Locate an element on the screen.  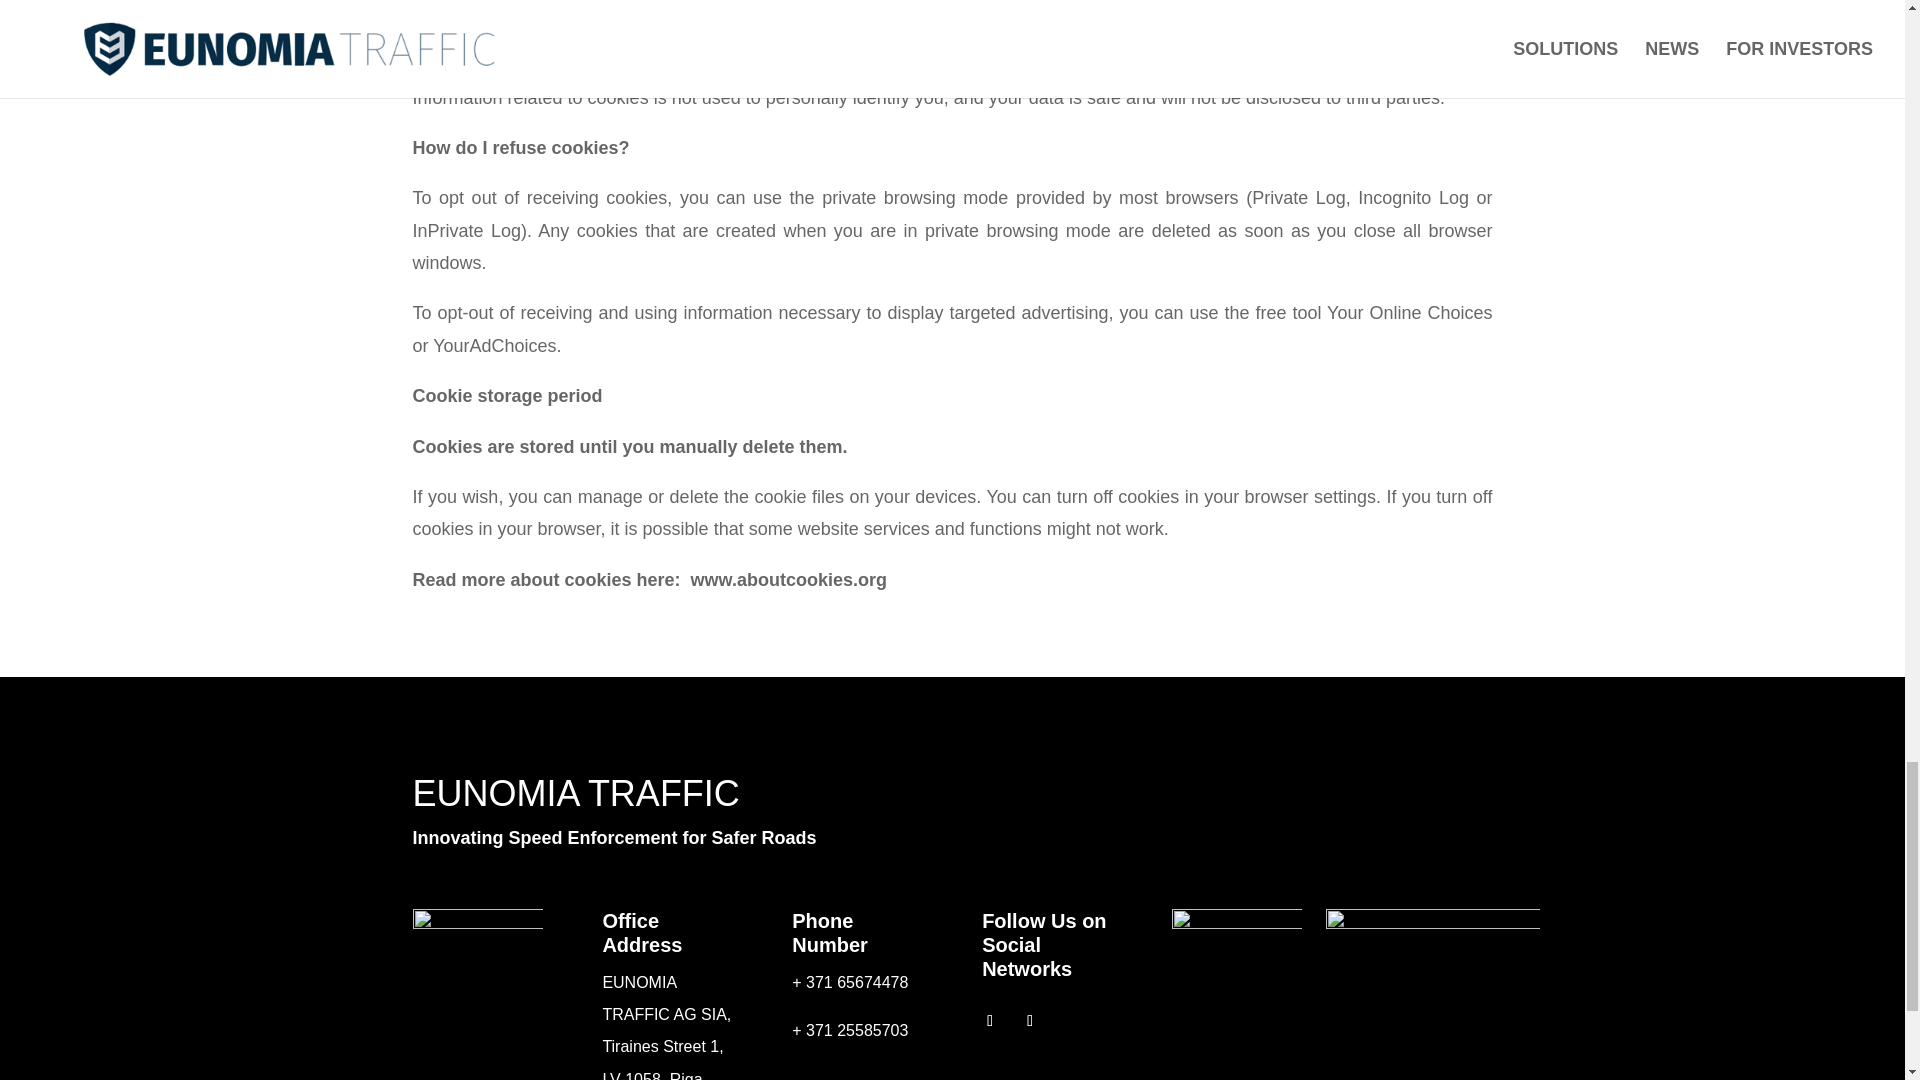
Follow on Youtube is located at coordinates (1030, 1020).